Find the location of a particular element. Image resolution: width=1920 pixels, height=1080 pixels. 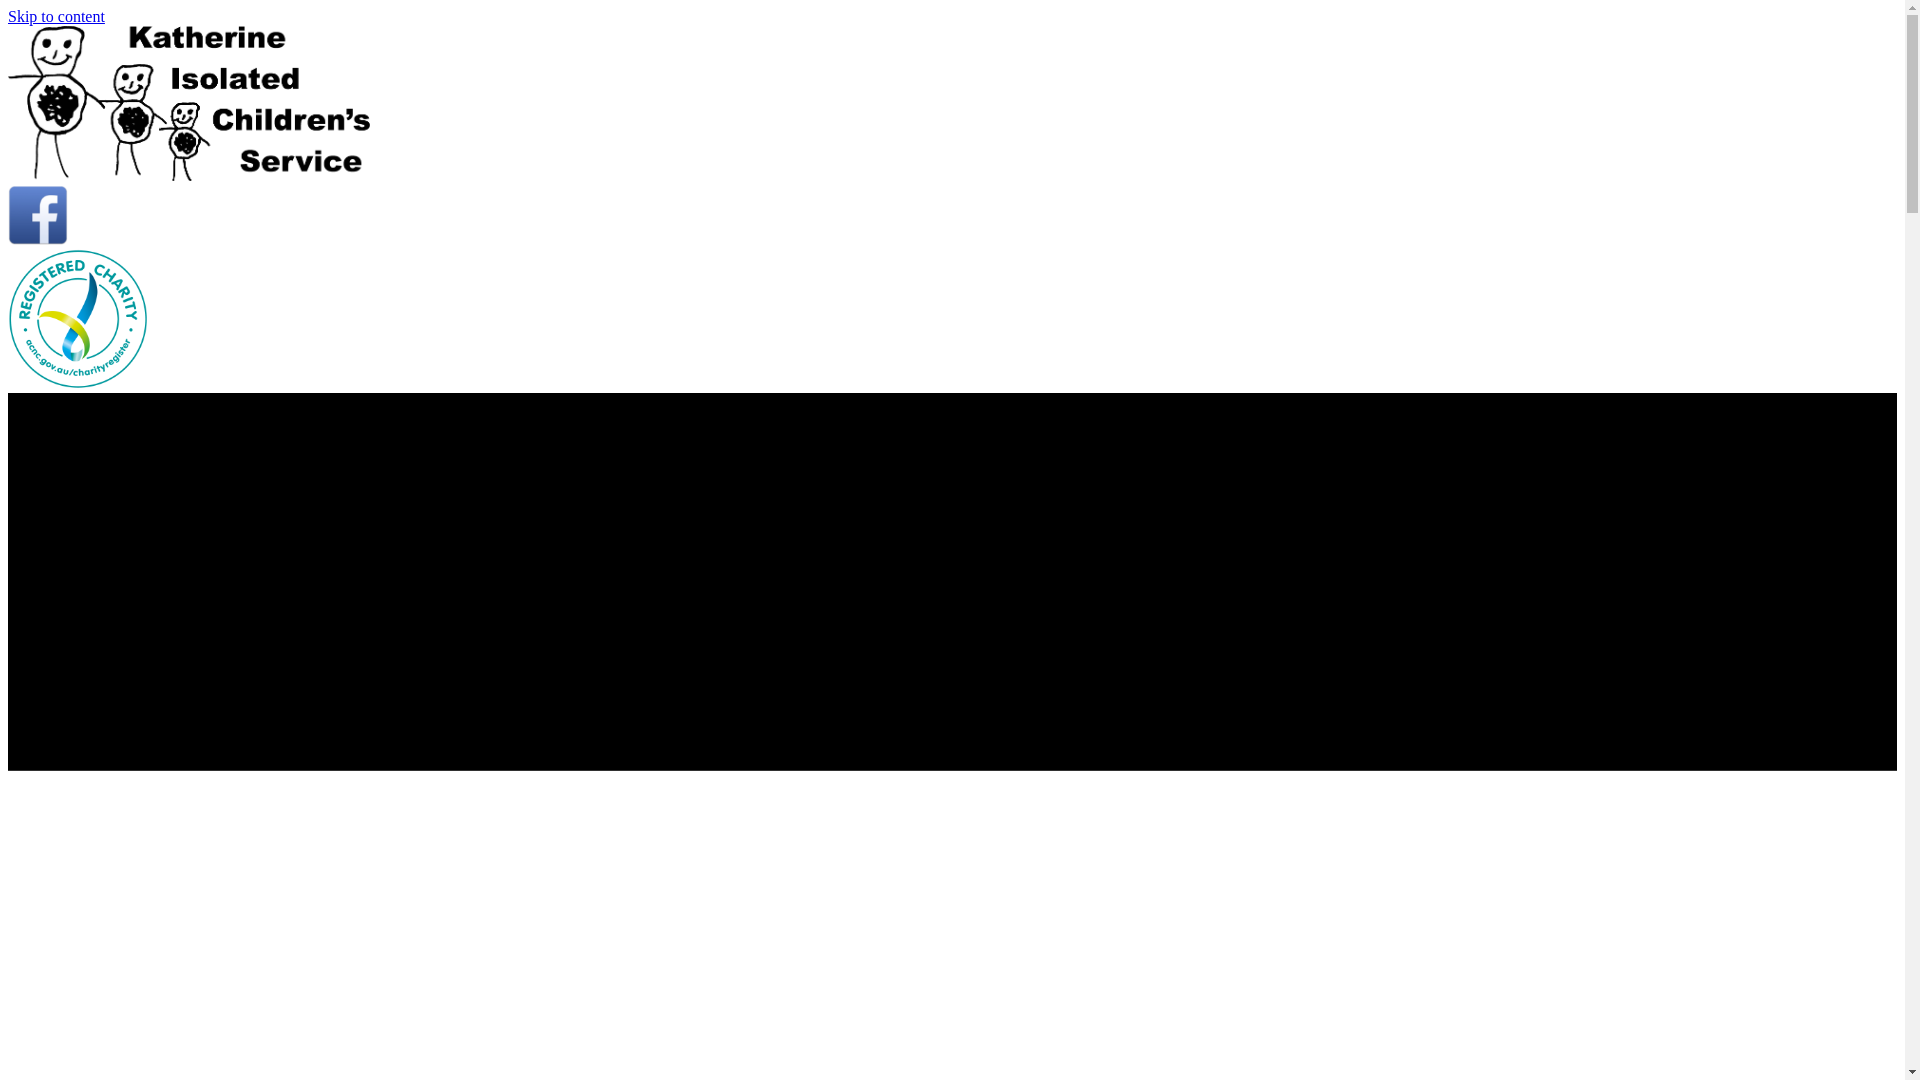

Skip to content is located at coordinates (56, 16).